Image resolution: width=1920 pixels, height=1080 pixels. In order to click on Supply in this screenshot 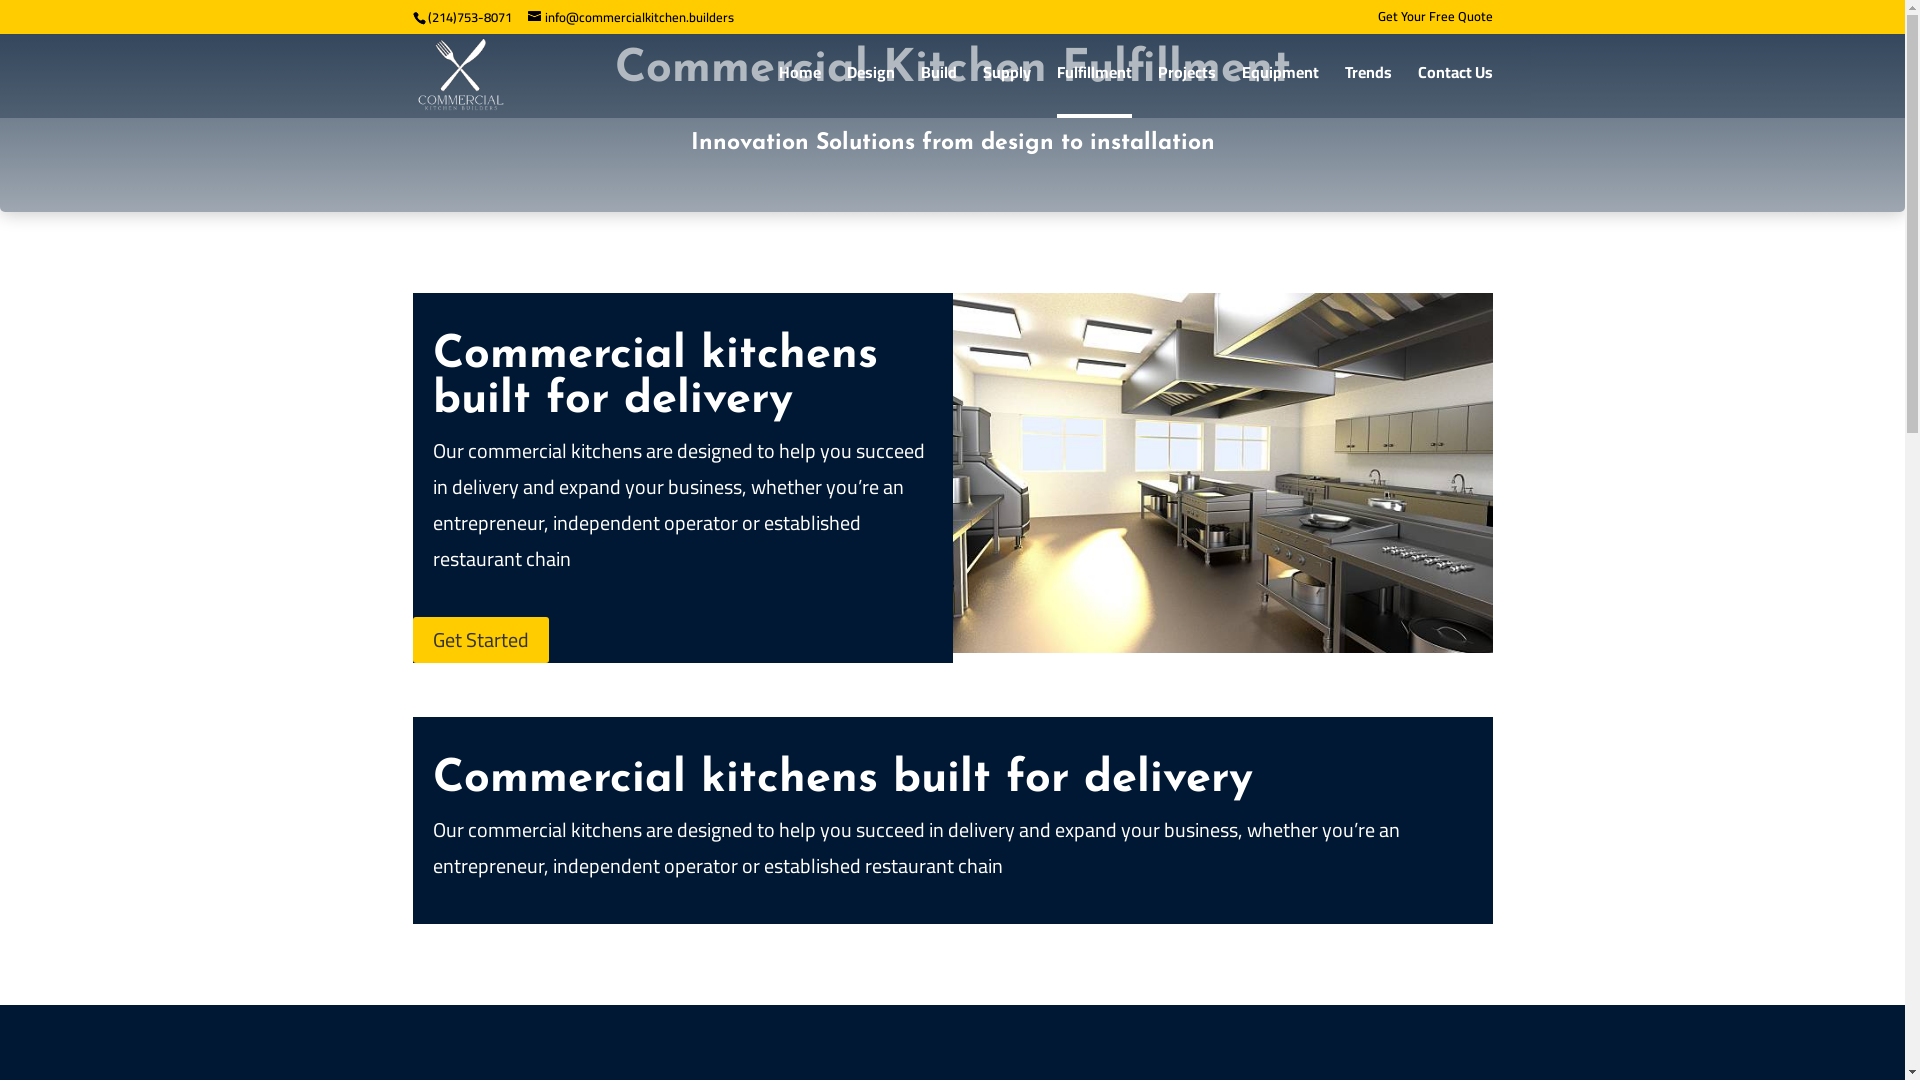, I will do `click(1006, 90)`.